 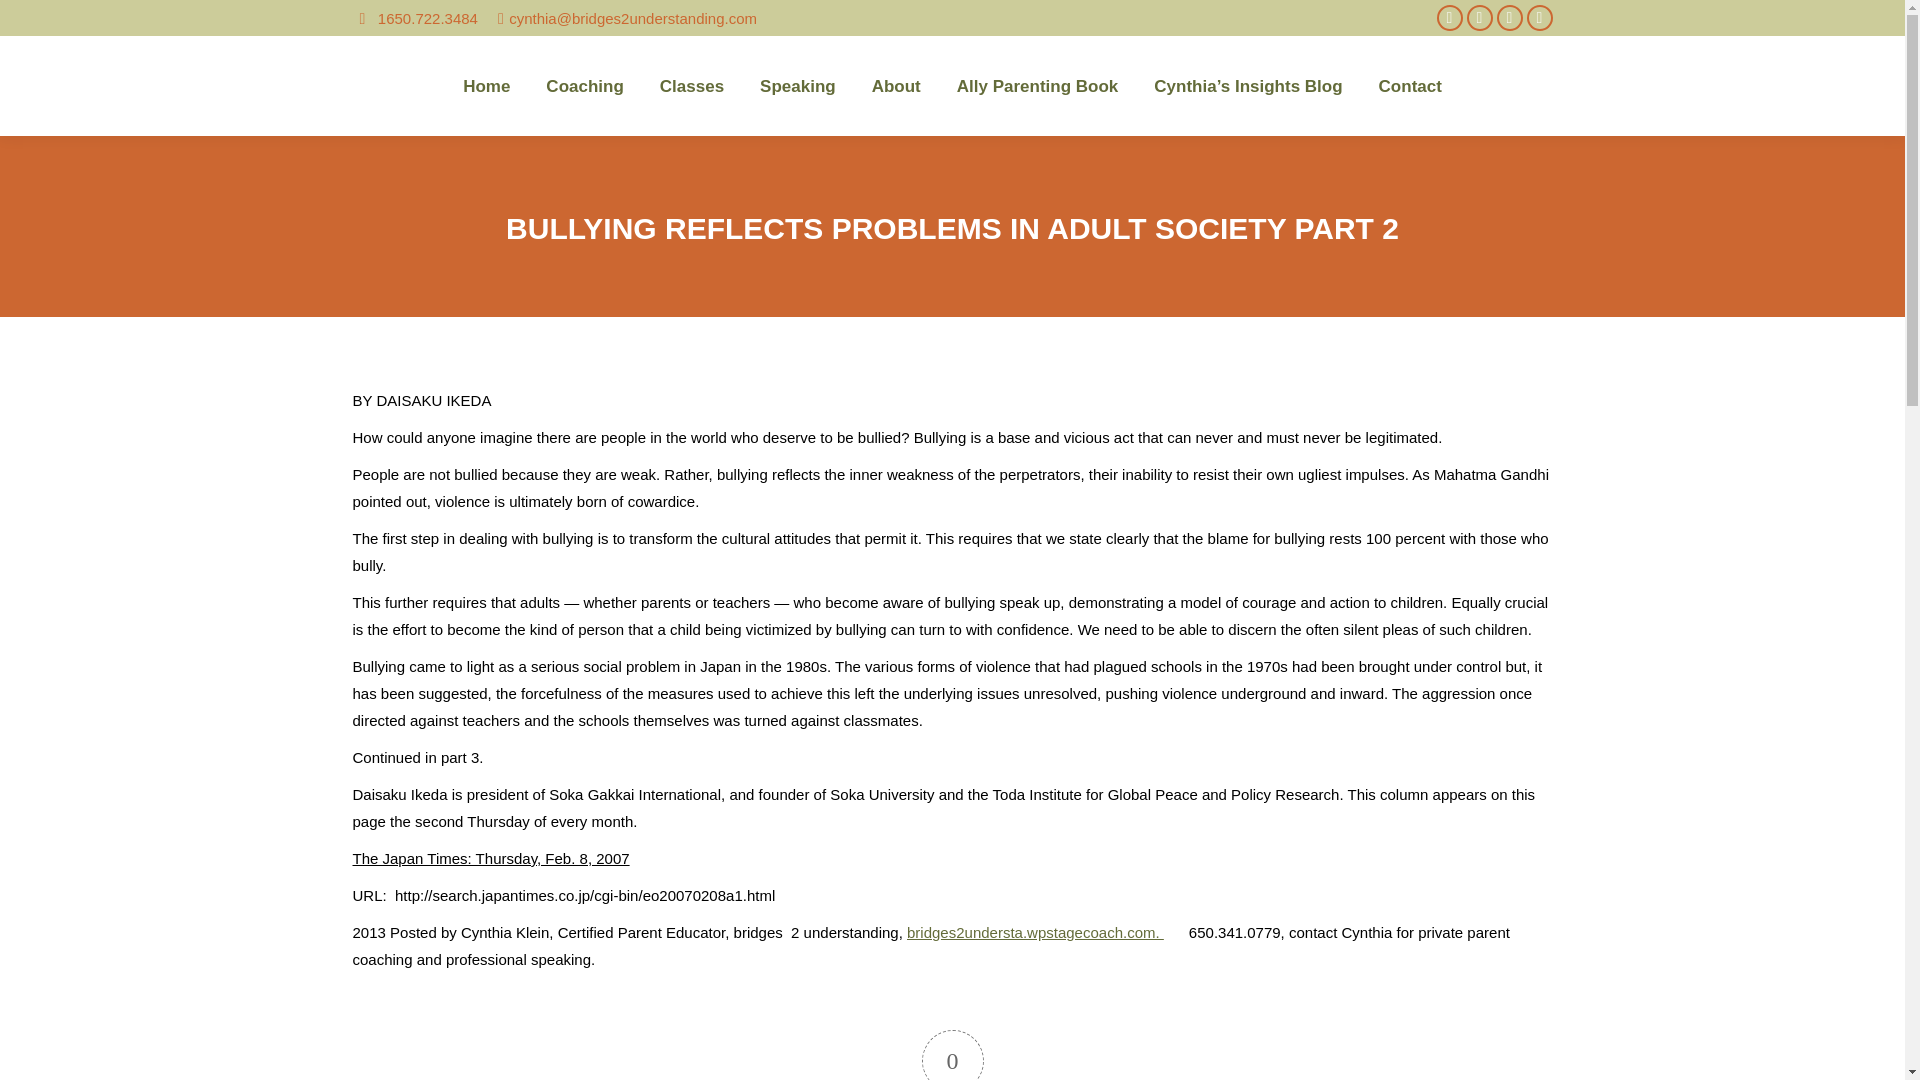 What do you see at coordinates (1540, 18) in the screenshot?
I see `YouTube page opens in new window` at bounding box center [1540, 18].